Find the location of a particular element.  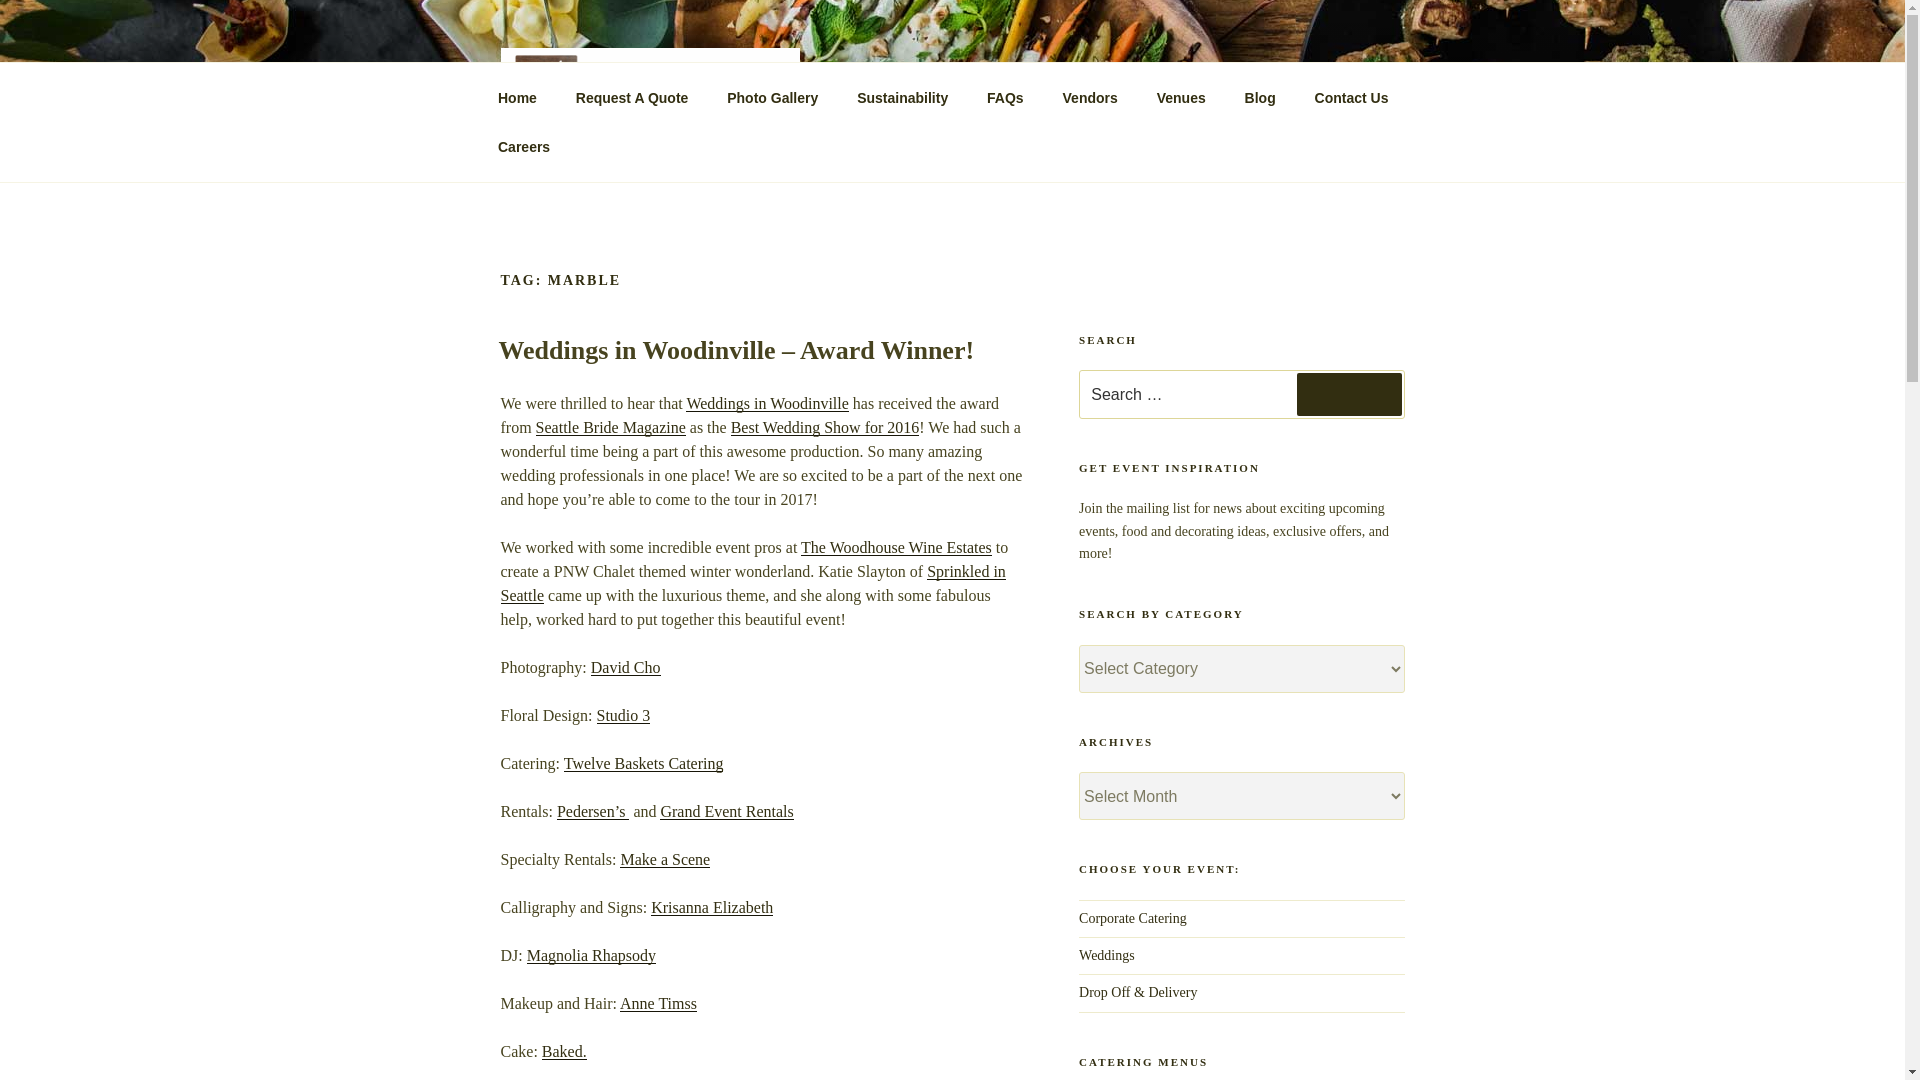

Make a Scene is located at coordinates (665, 860).